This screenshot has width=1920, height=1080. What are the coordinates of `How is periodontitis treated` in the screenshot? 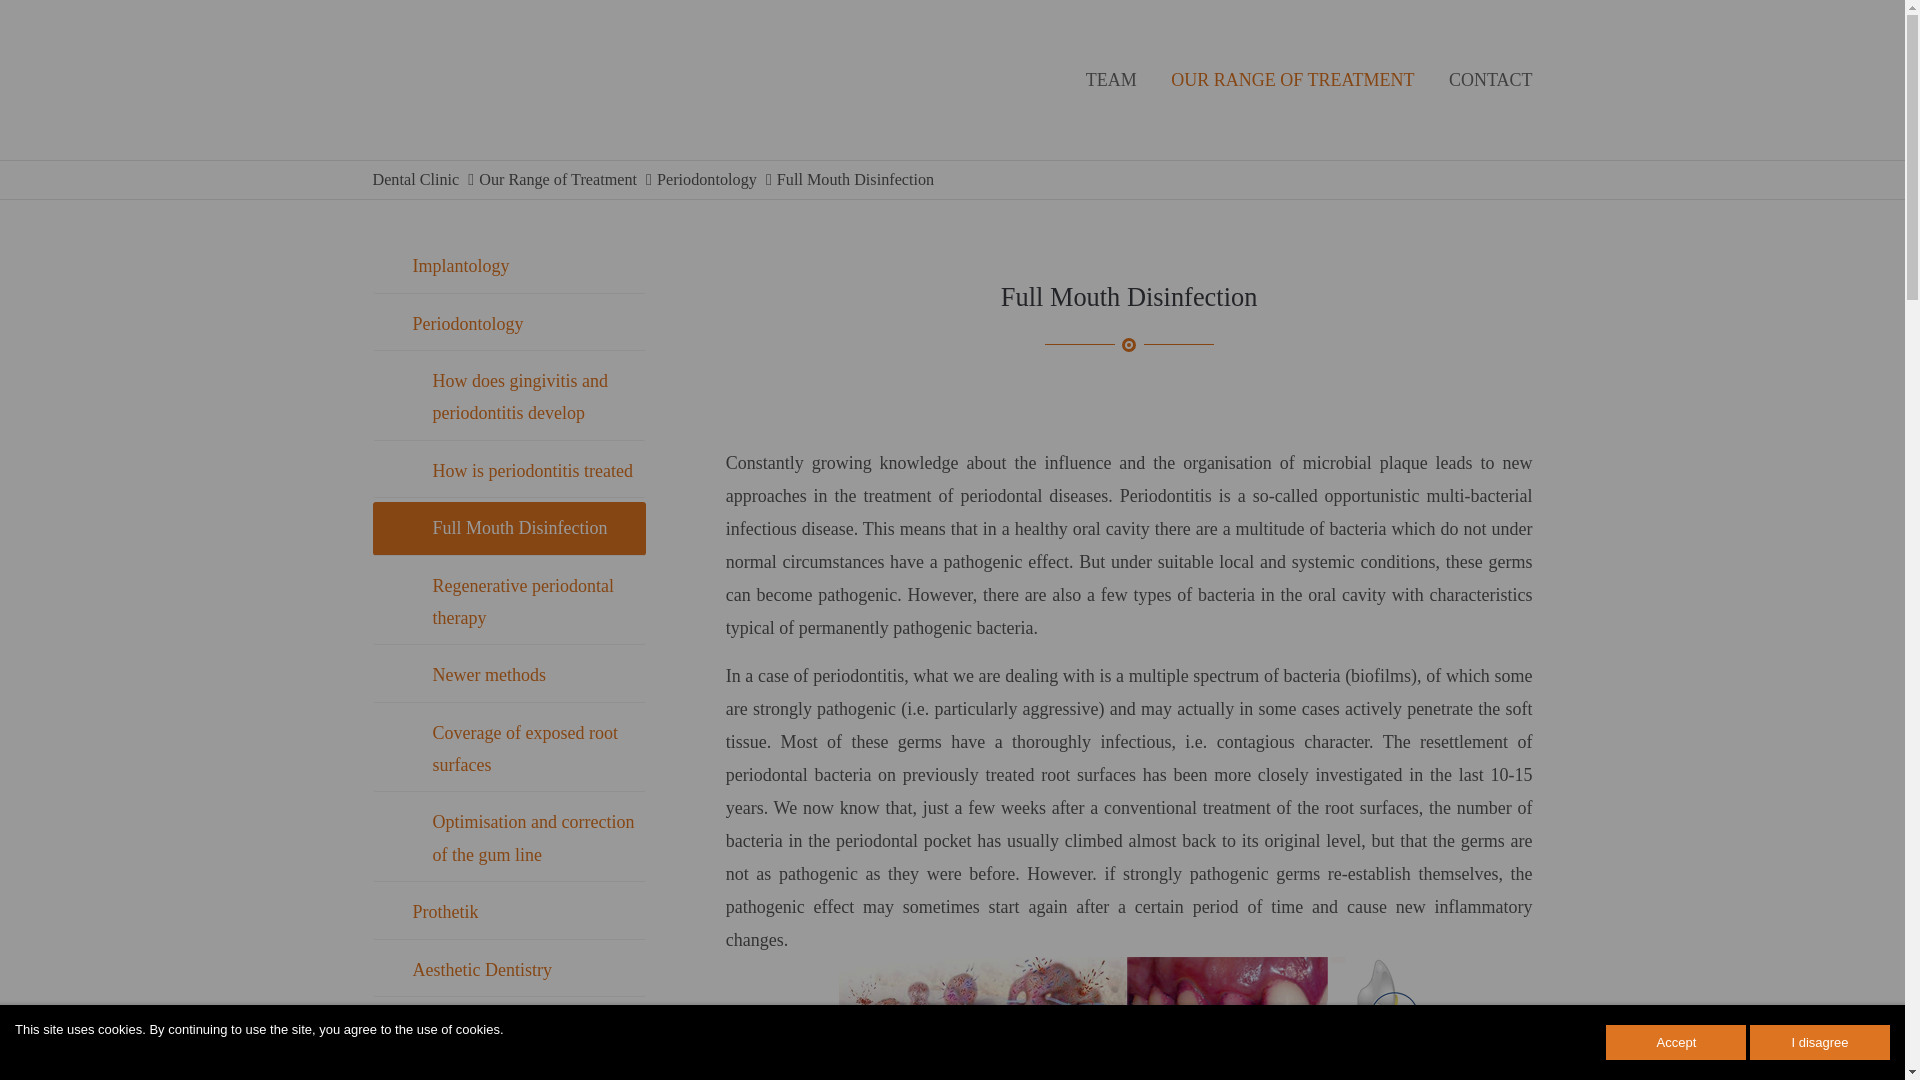 It's located at (508, 470).